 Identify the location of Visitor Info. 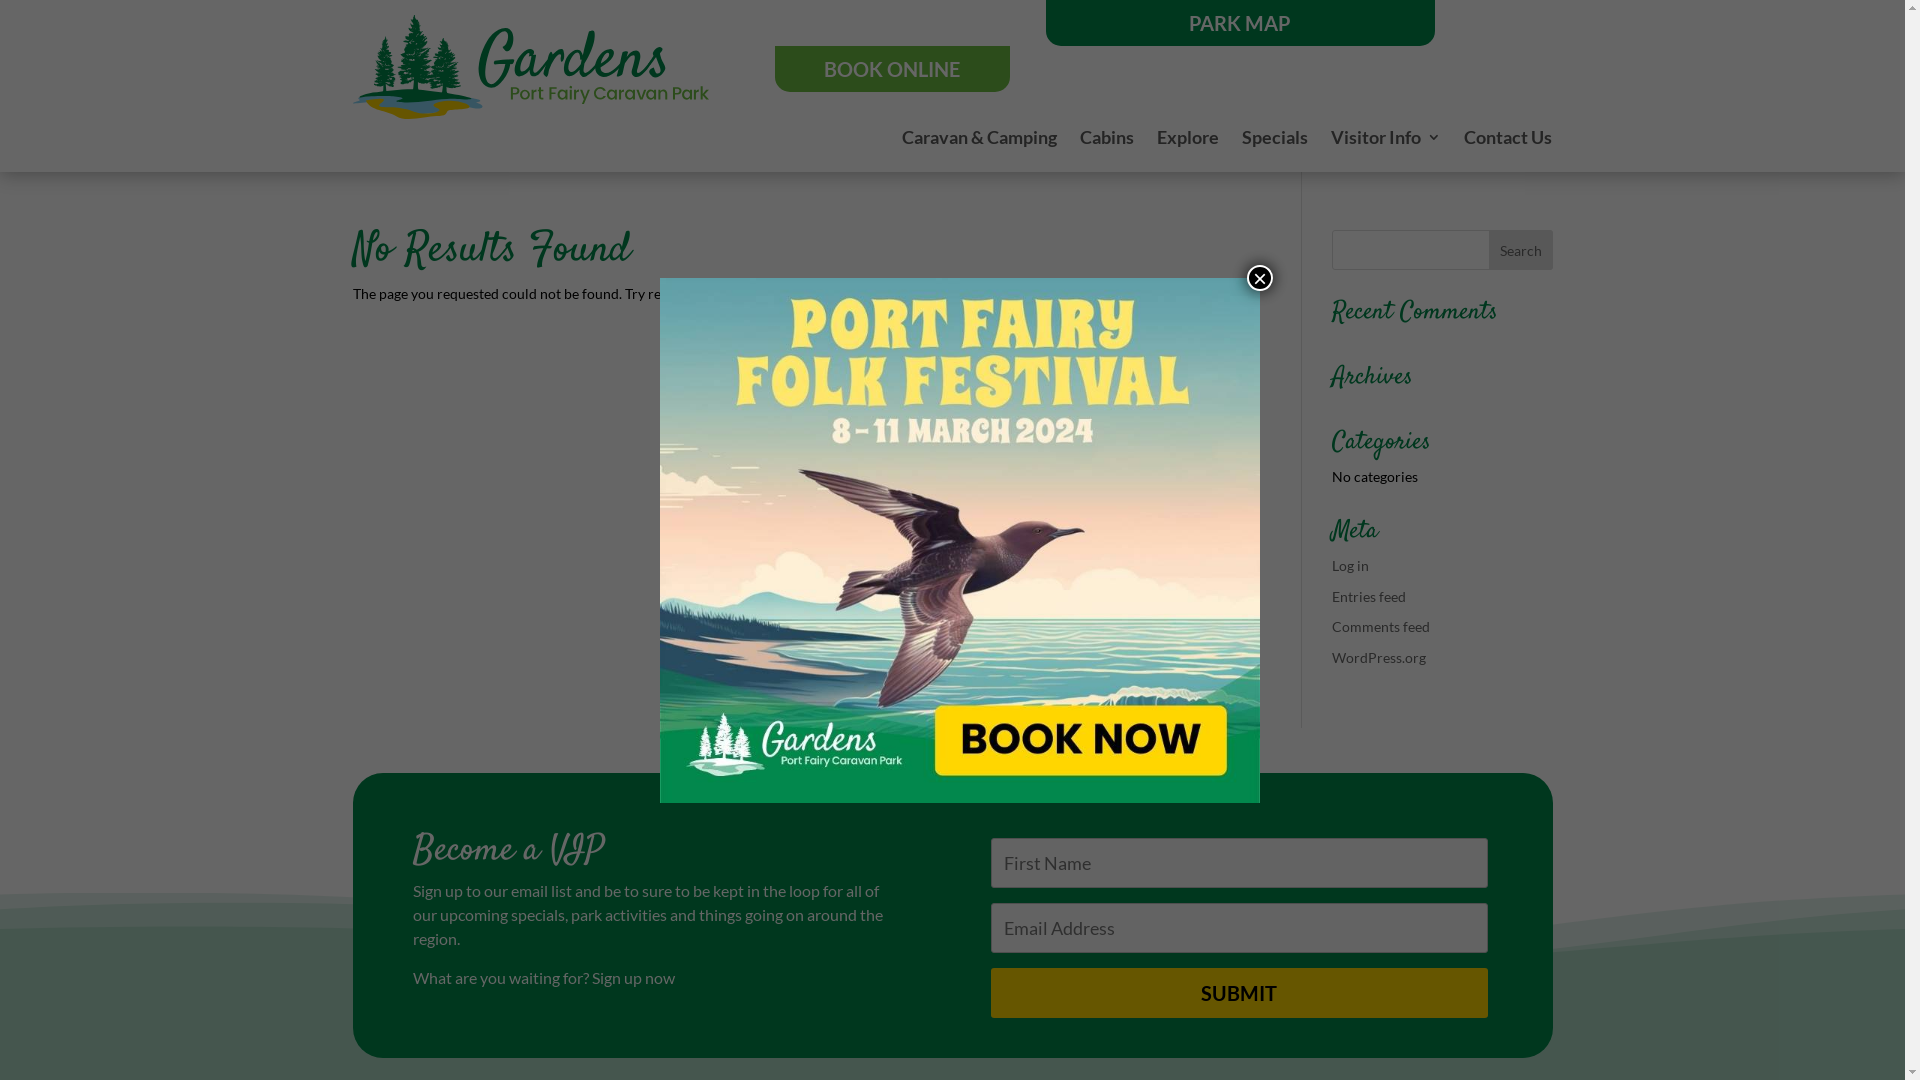
(1386, 141).